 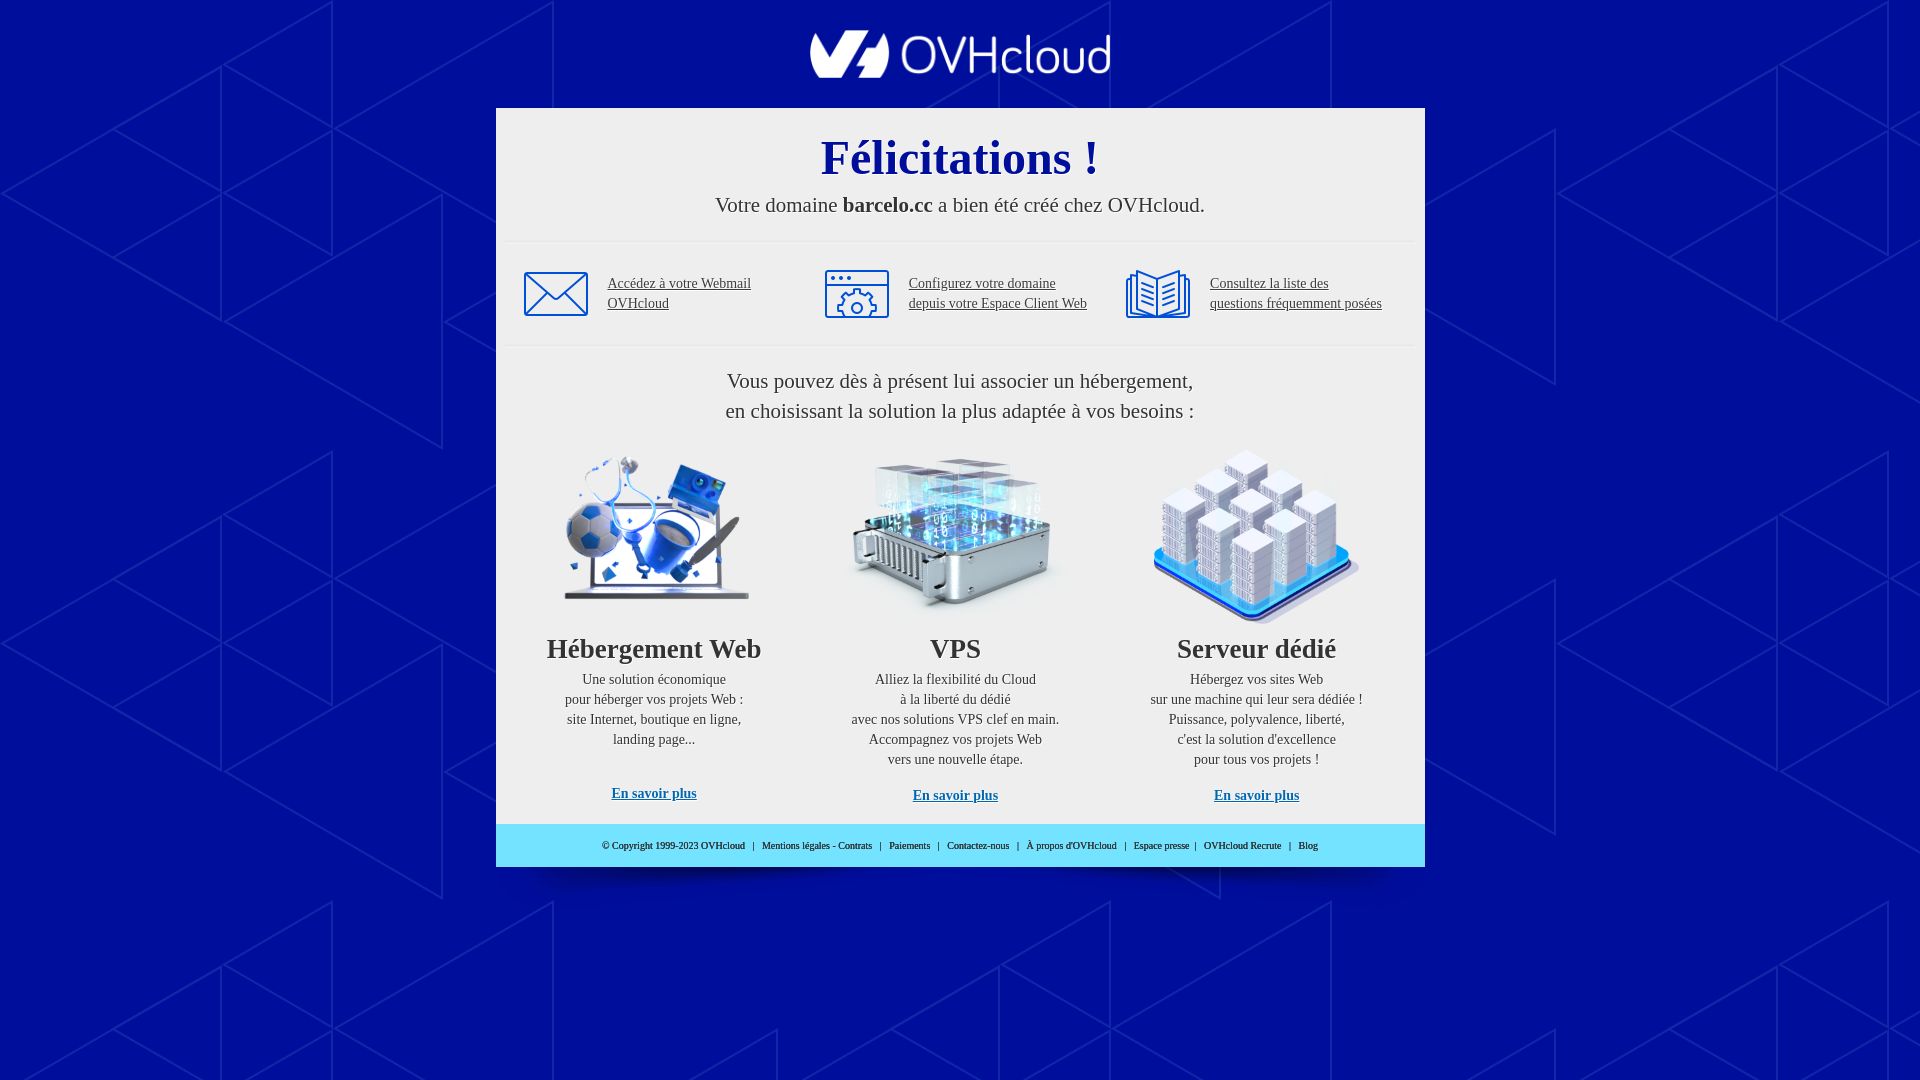 What do you see at coordinates (910, 846) in the screenshot?
I see `Paiements` at bounding box center [910, 846].